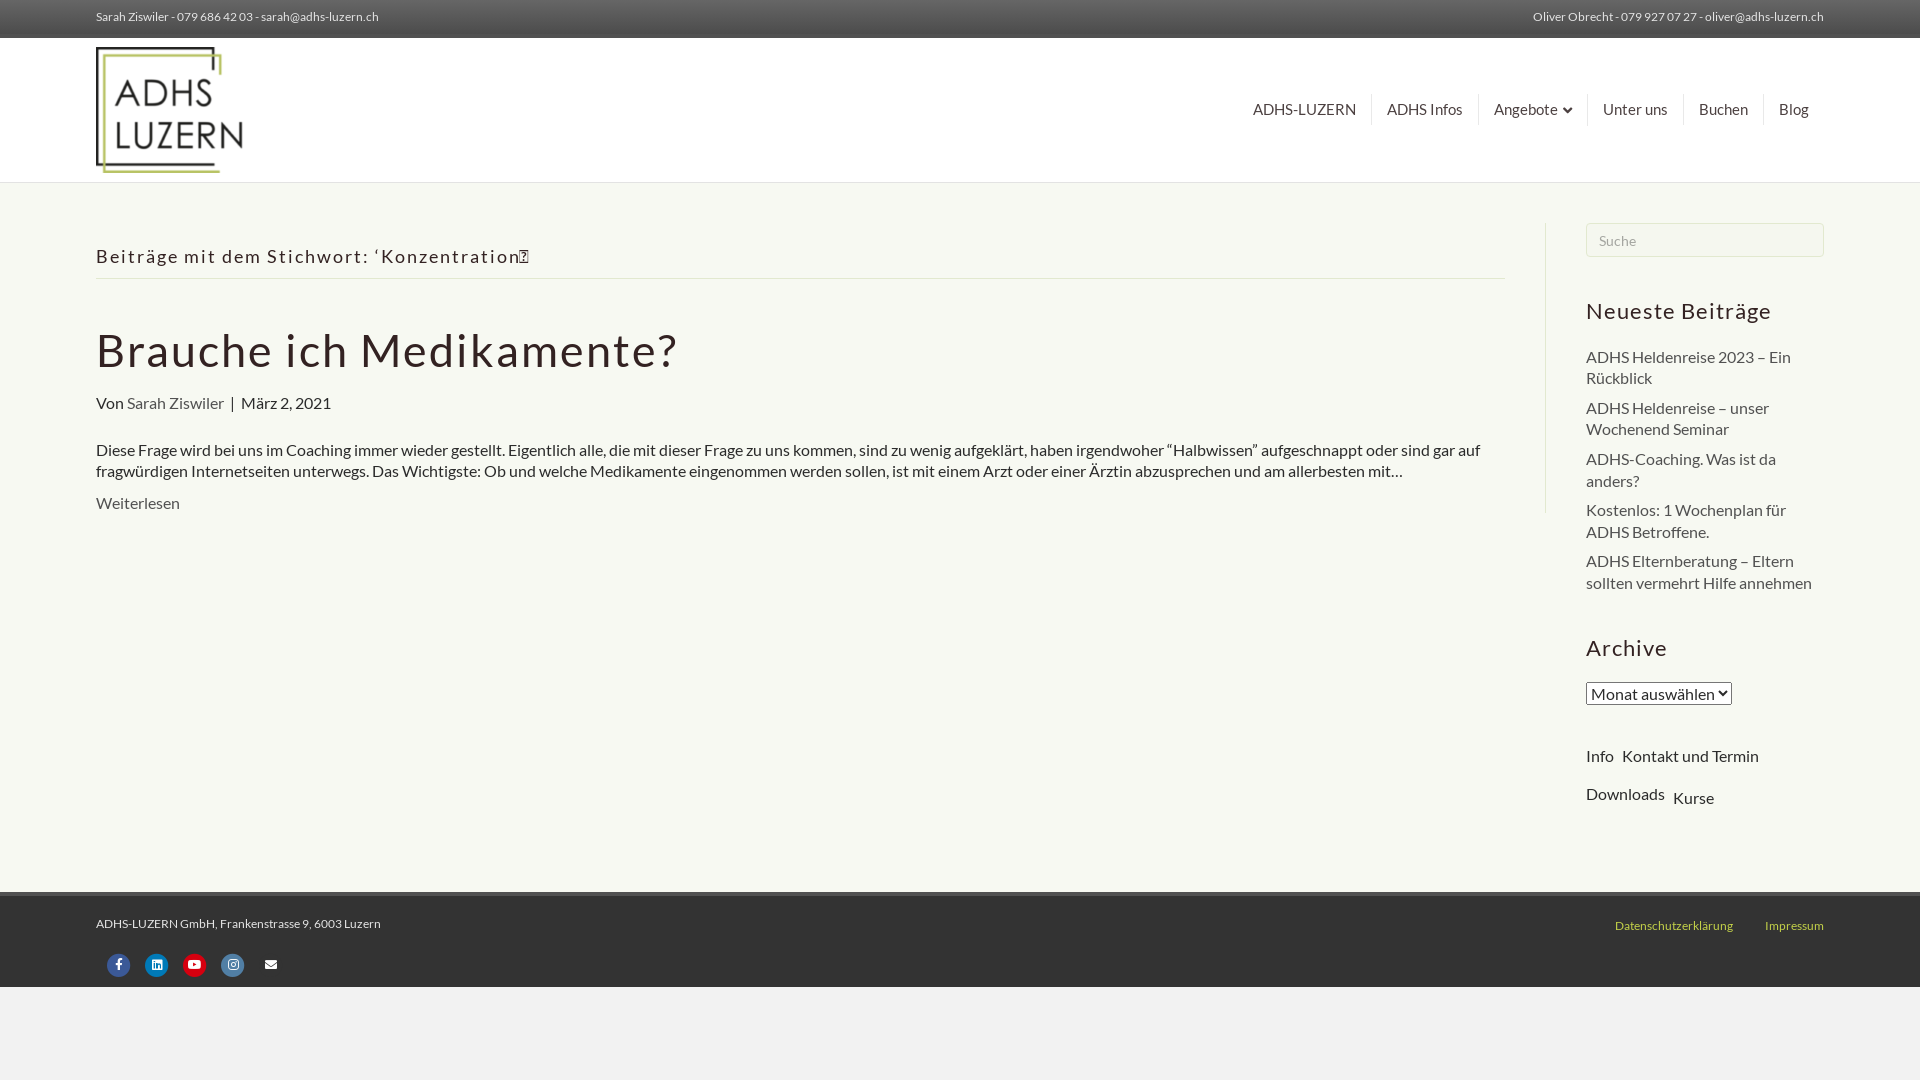 Image resolution: width=1920 pixels, height=1080 pixels. What do you see at coordinates (176, 402) in the screenshot?
I see `Sarah Ziswiler` at bounding box center [176, 402].